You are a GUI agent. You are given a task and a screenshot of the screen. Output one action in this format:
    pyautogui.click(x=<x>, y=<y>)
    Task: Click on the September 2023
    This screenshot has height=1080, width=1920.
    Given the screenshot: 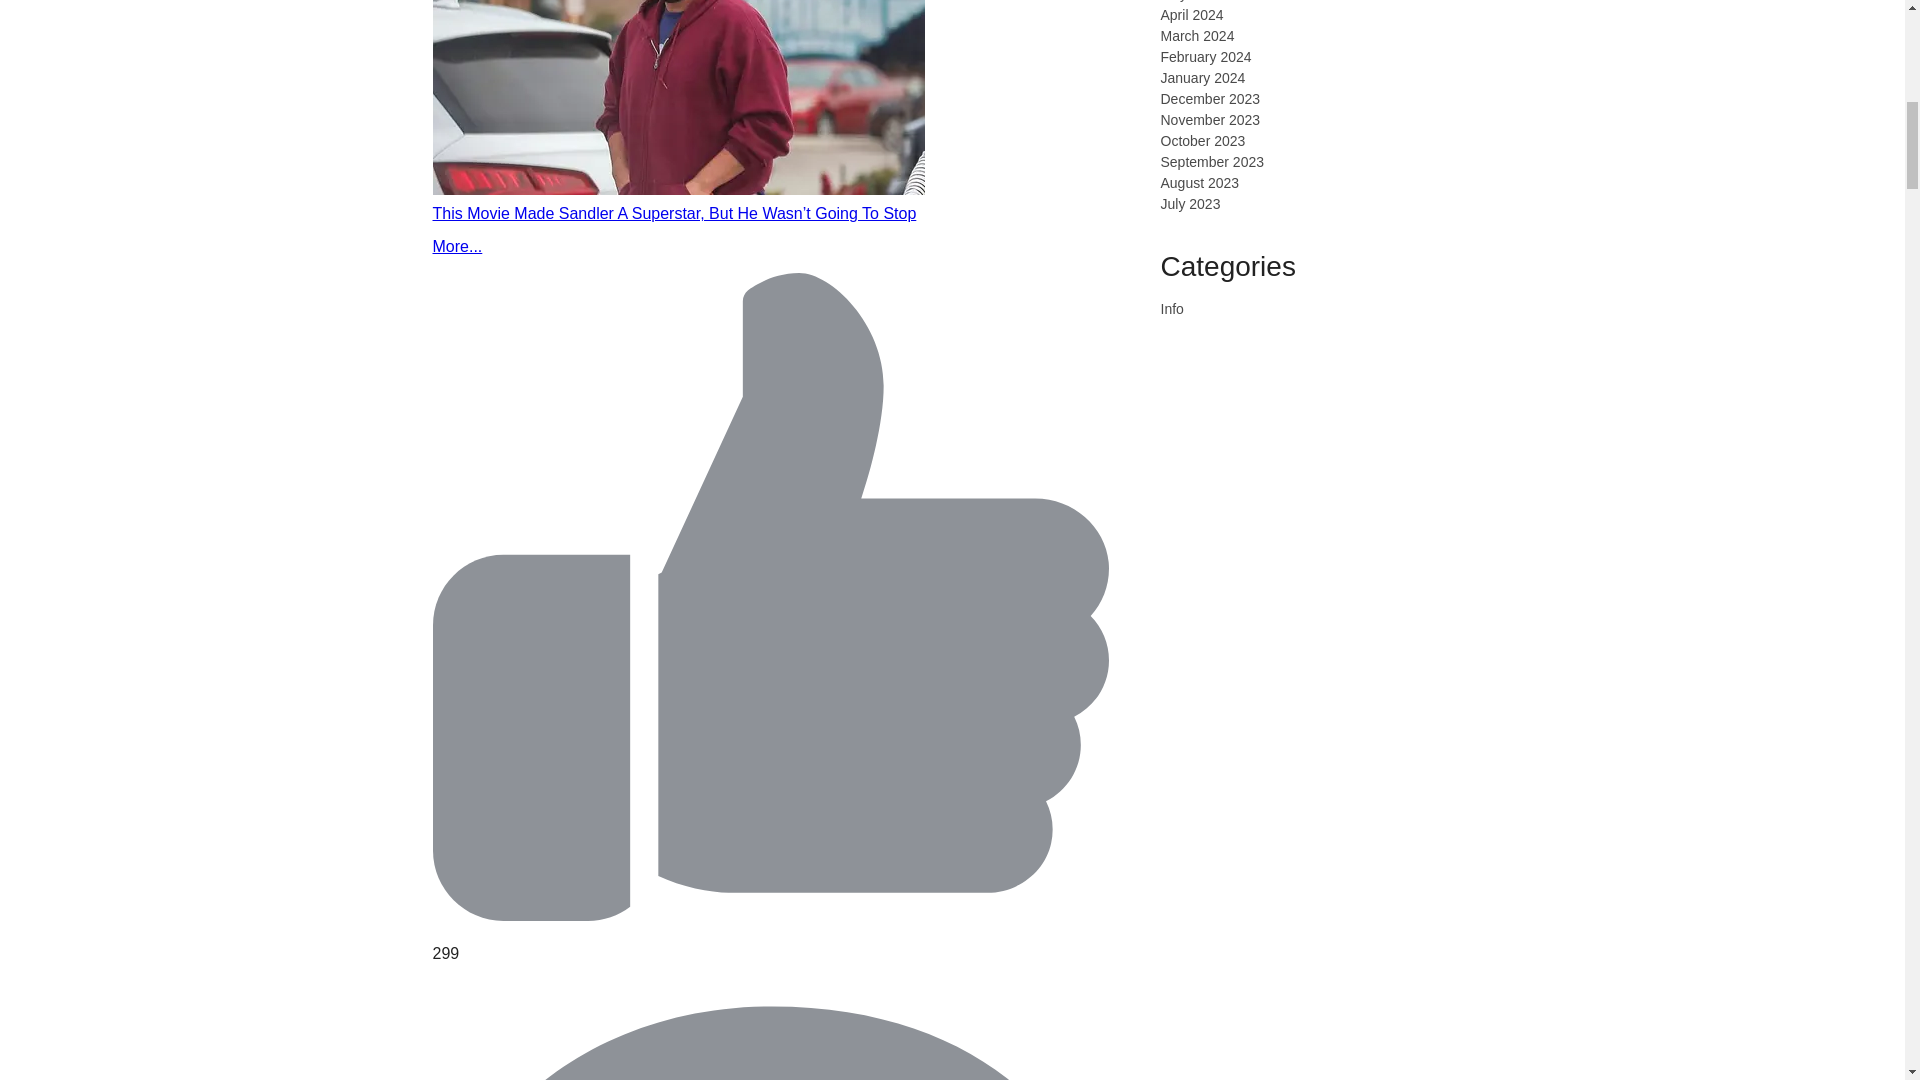 What is the action you would take?
    pyautogui.click(x=1211, y=162)
    